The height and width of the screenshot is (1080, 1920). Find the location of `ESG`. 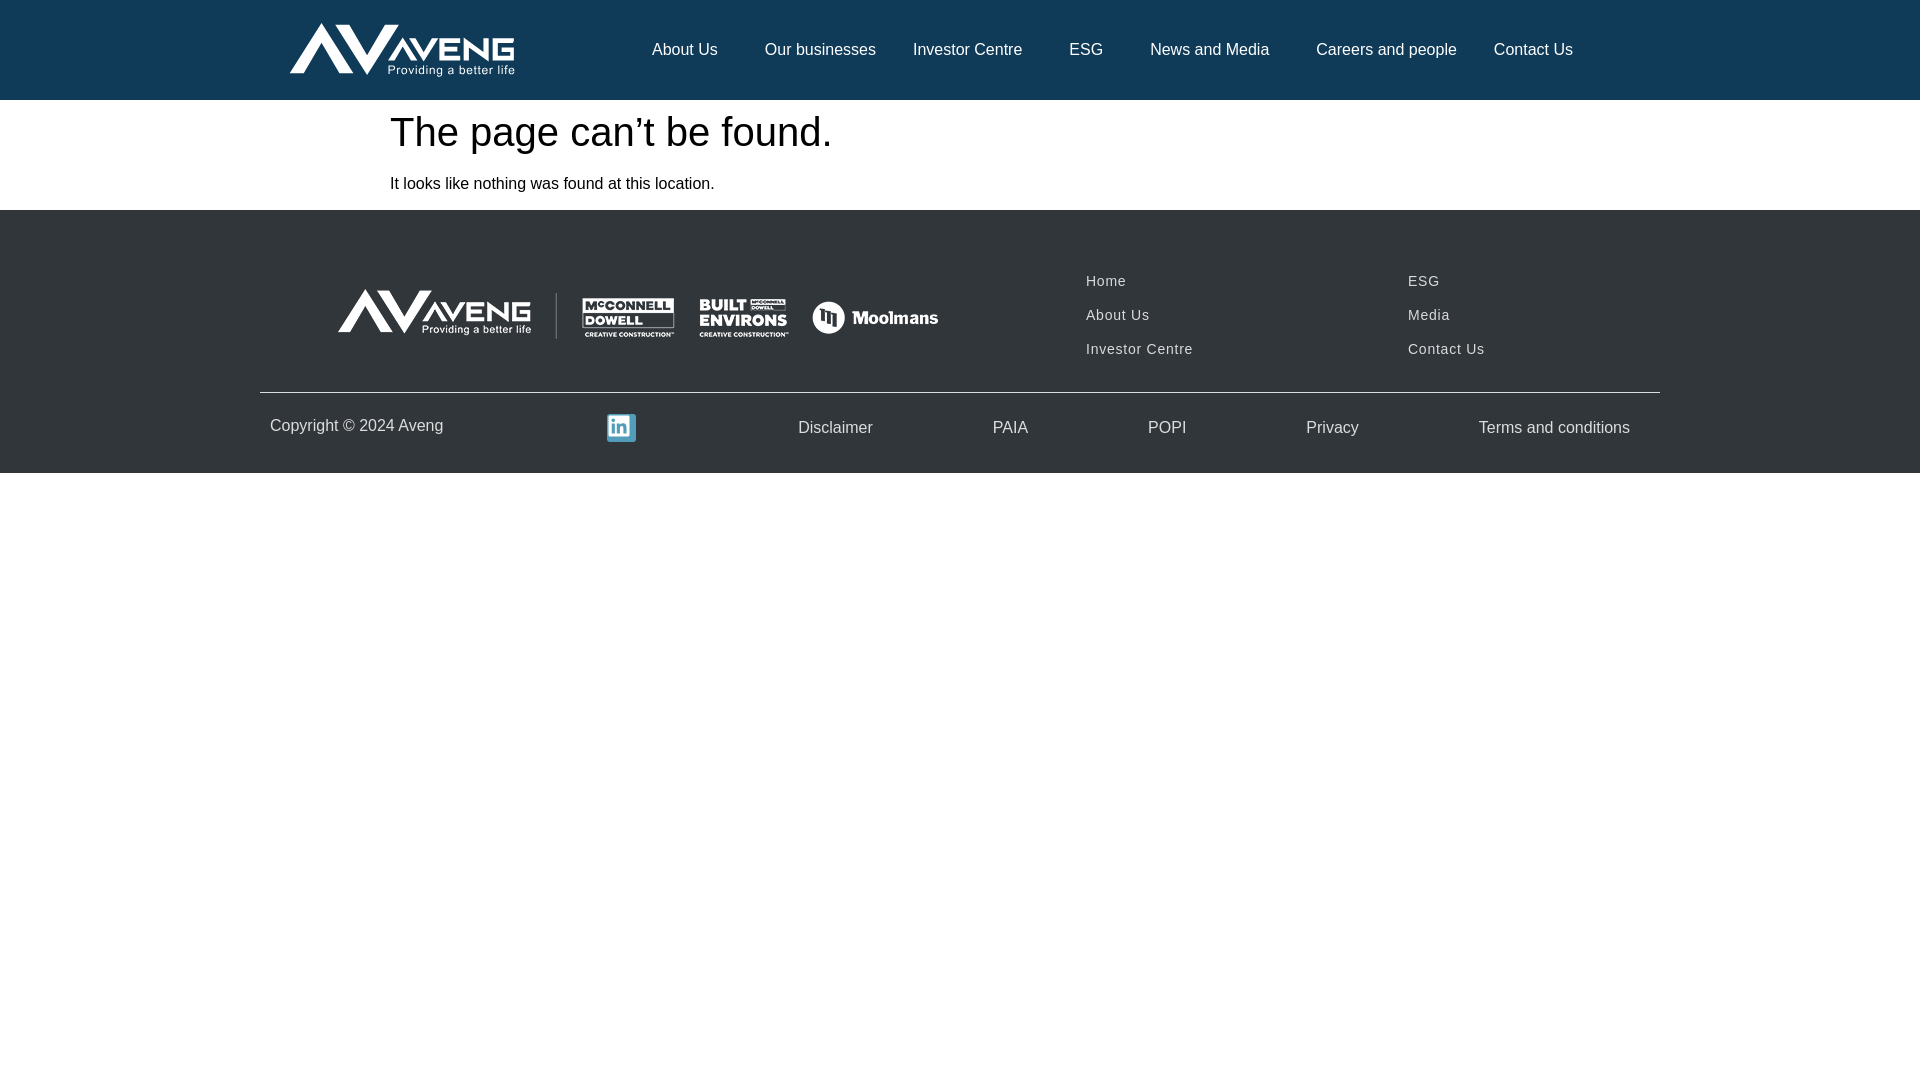

ESG is located at coordinates (1090, 50).